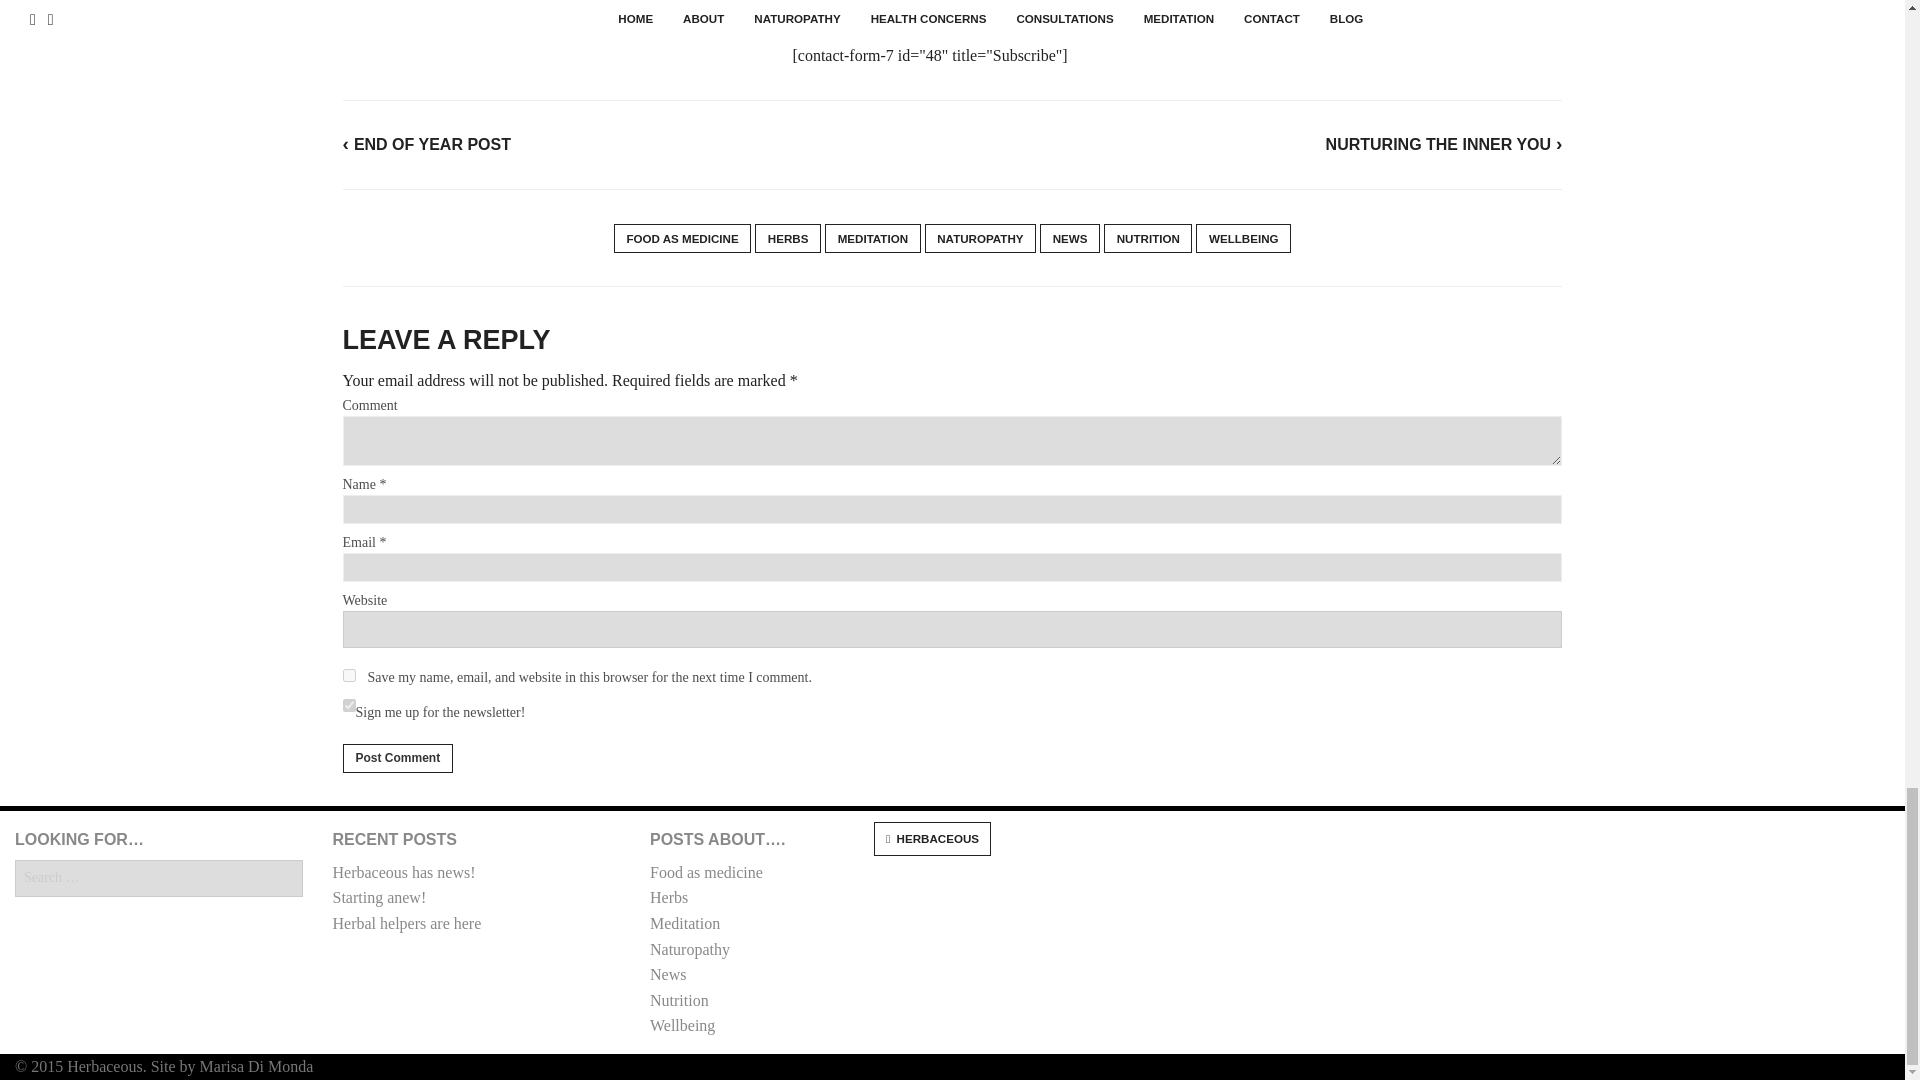 The width and height of the screenshot is (1920, 1080). What do you see at coordinates (1243, 238) in the screenshot?
I see `WELLBEING` at bounding box center [1243, 238].